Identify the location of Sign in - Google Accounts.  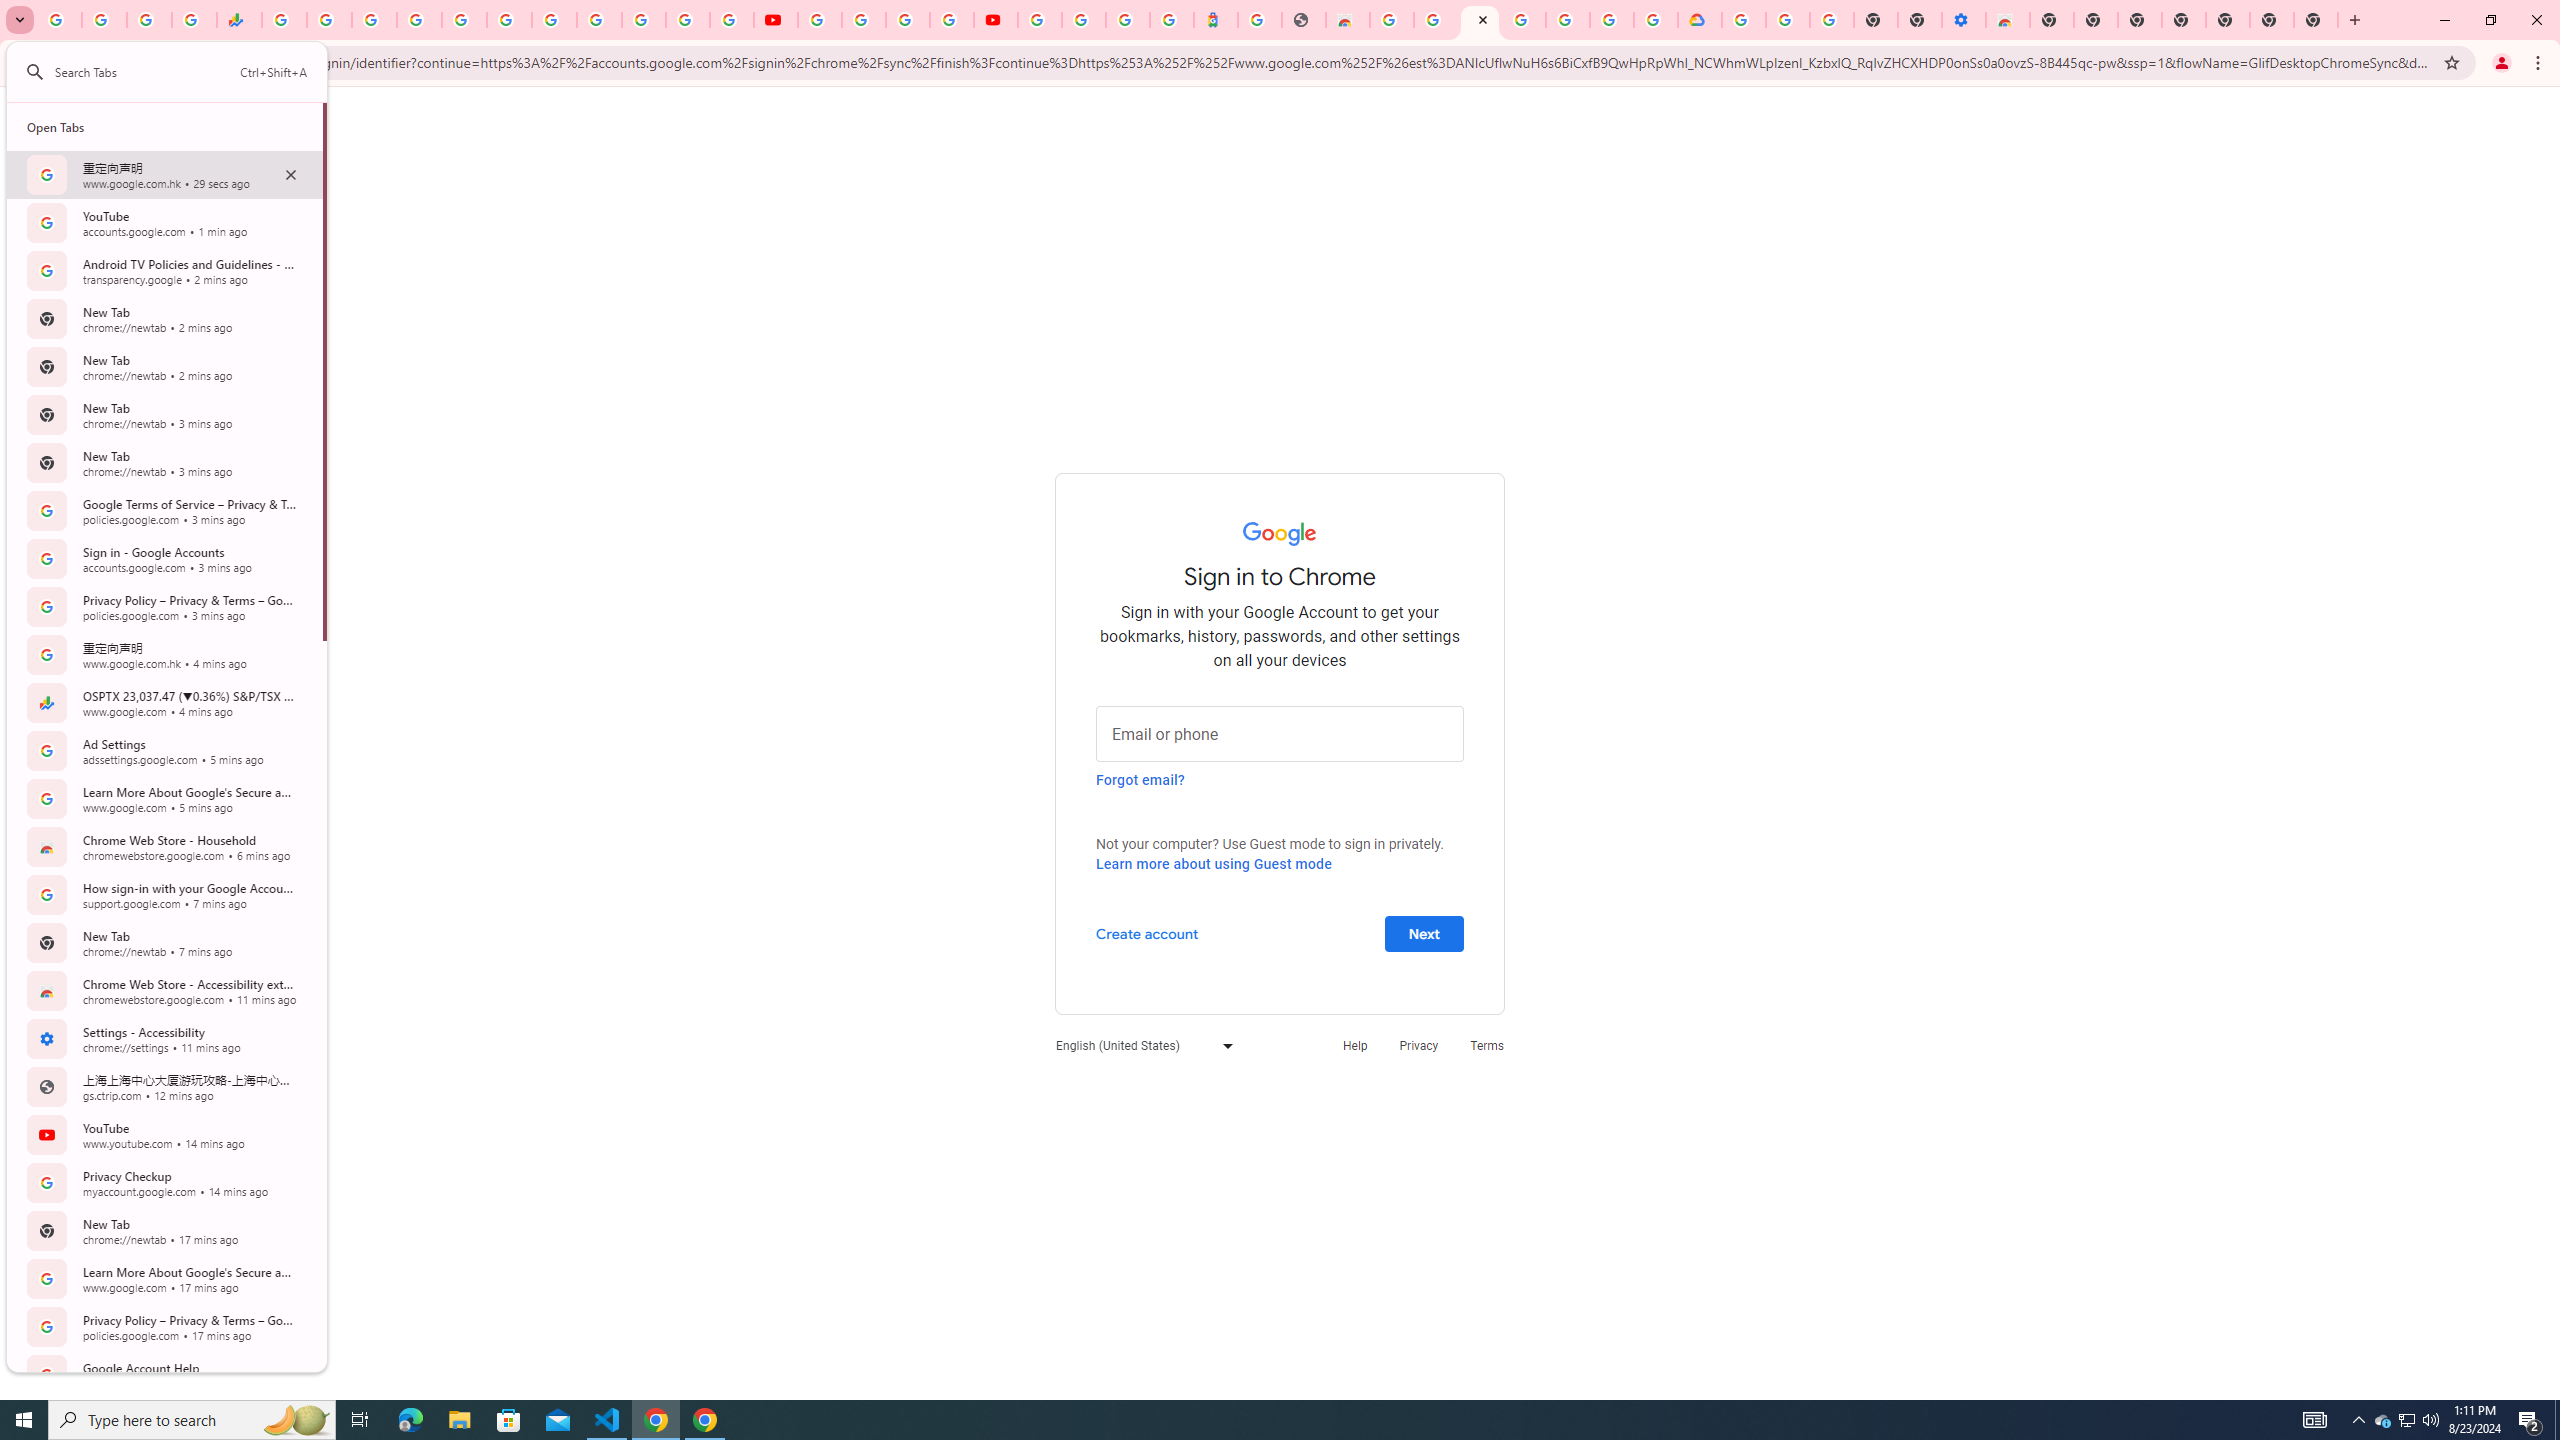
(1479, 20).